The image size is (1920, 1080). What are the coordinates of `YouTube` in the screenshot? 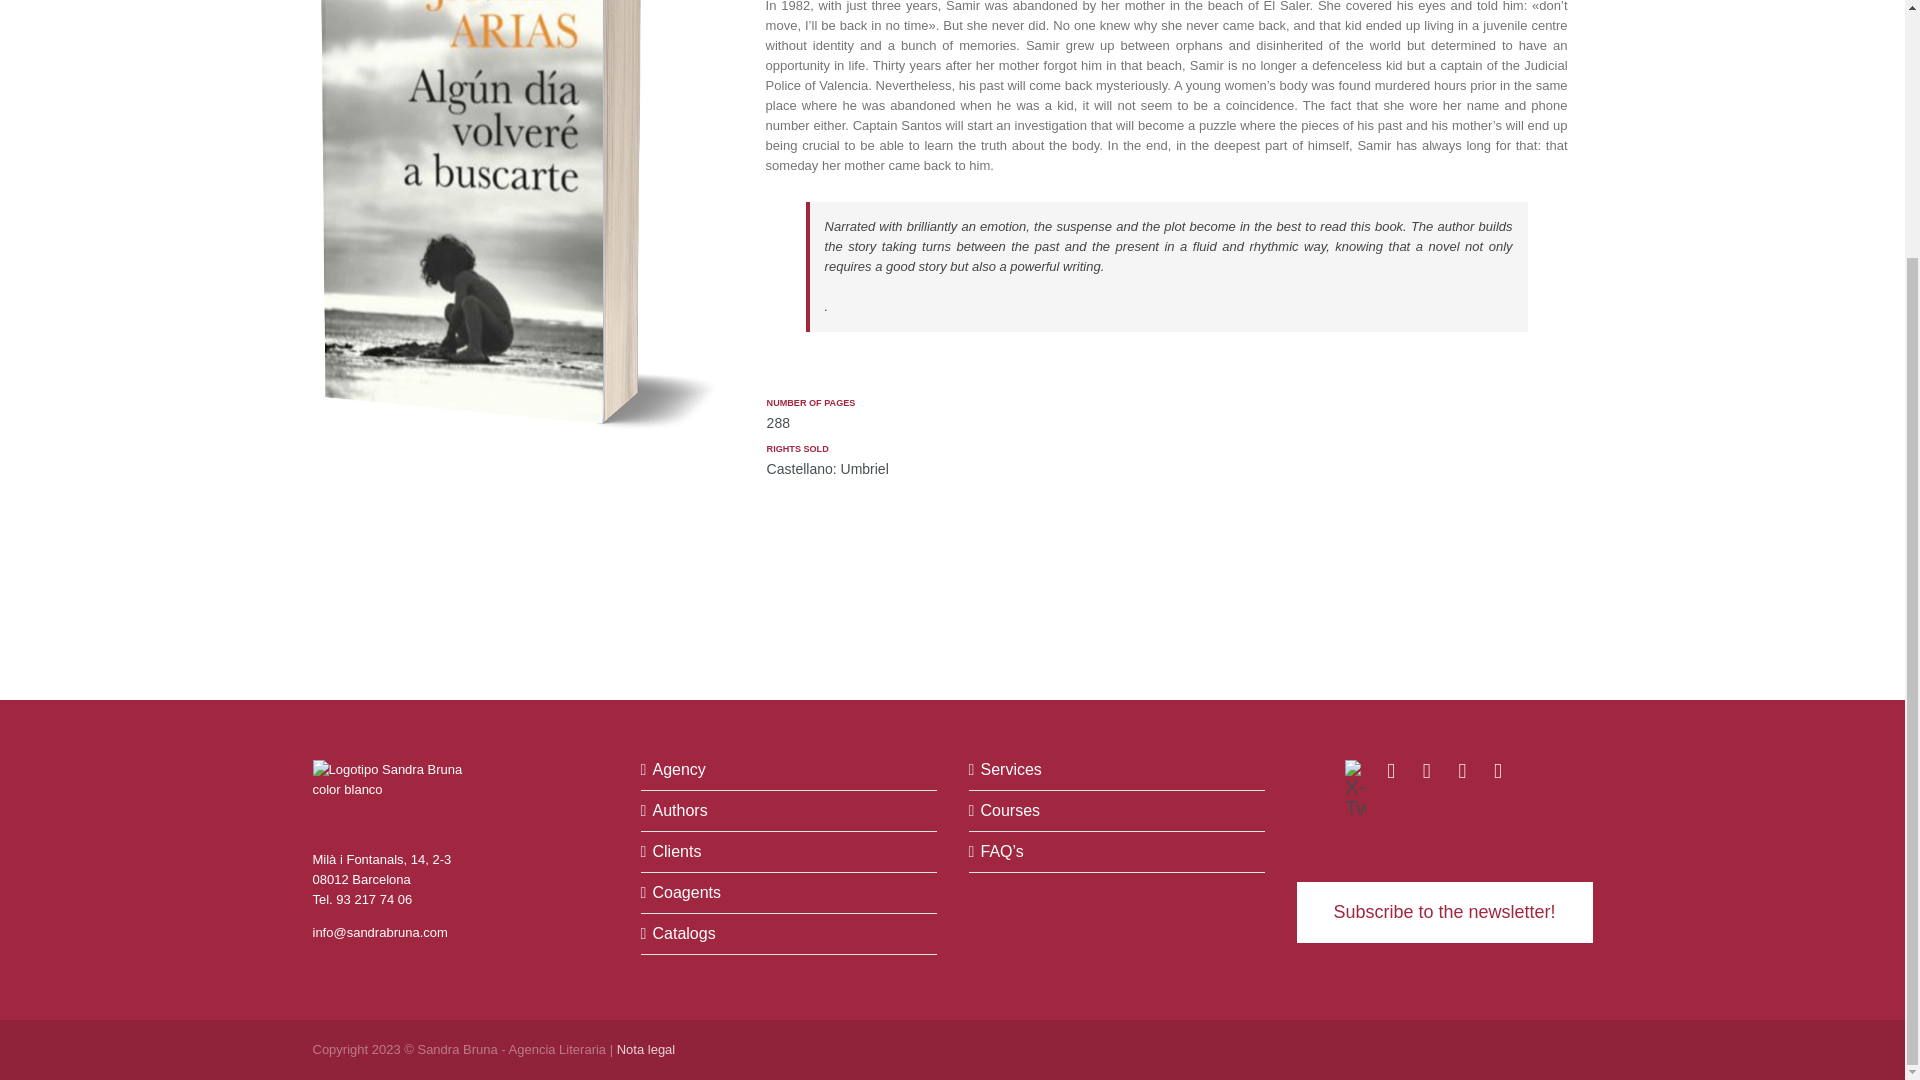 It's located at (1426, 771).